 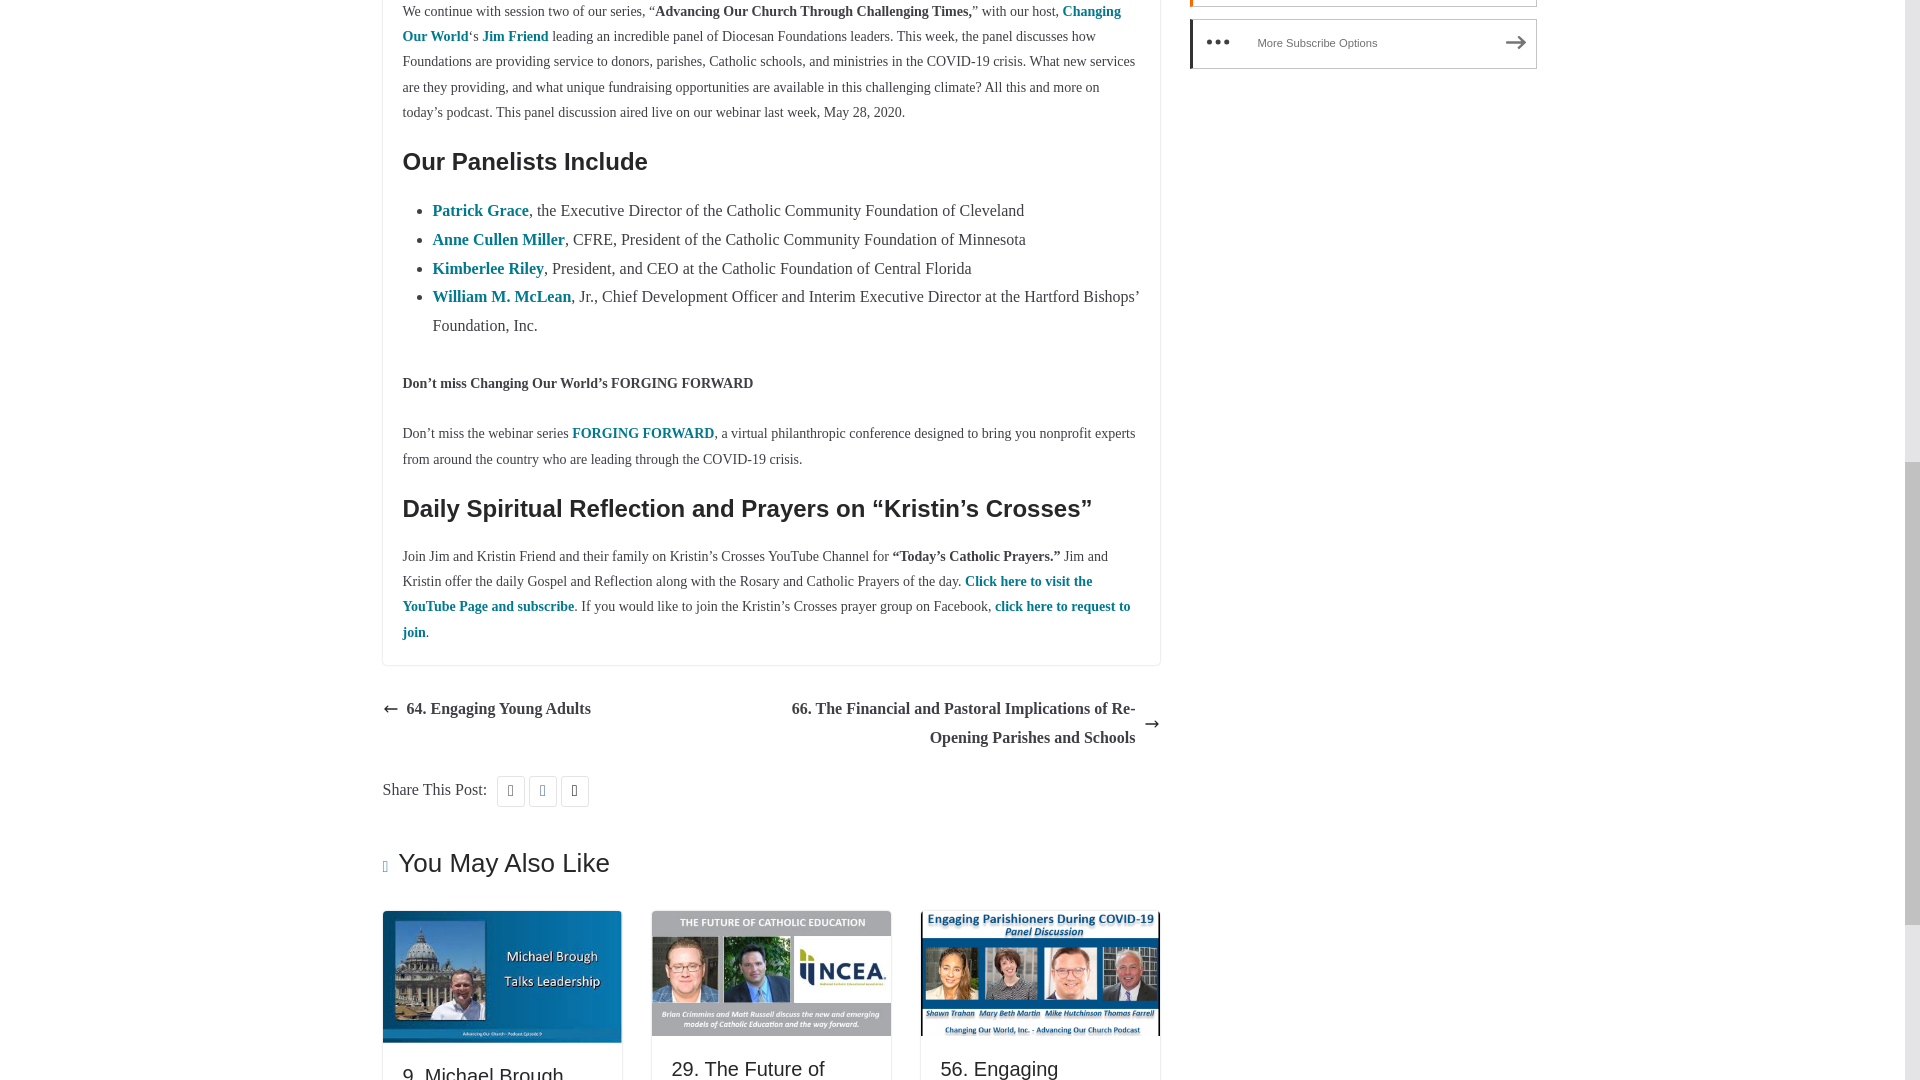 What do you see at coordinates (488, 268) in the screenshot?
I see `Kimberlee Riley` at bounding box center [488, 268].